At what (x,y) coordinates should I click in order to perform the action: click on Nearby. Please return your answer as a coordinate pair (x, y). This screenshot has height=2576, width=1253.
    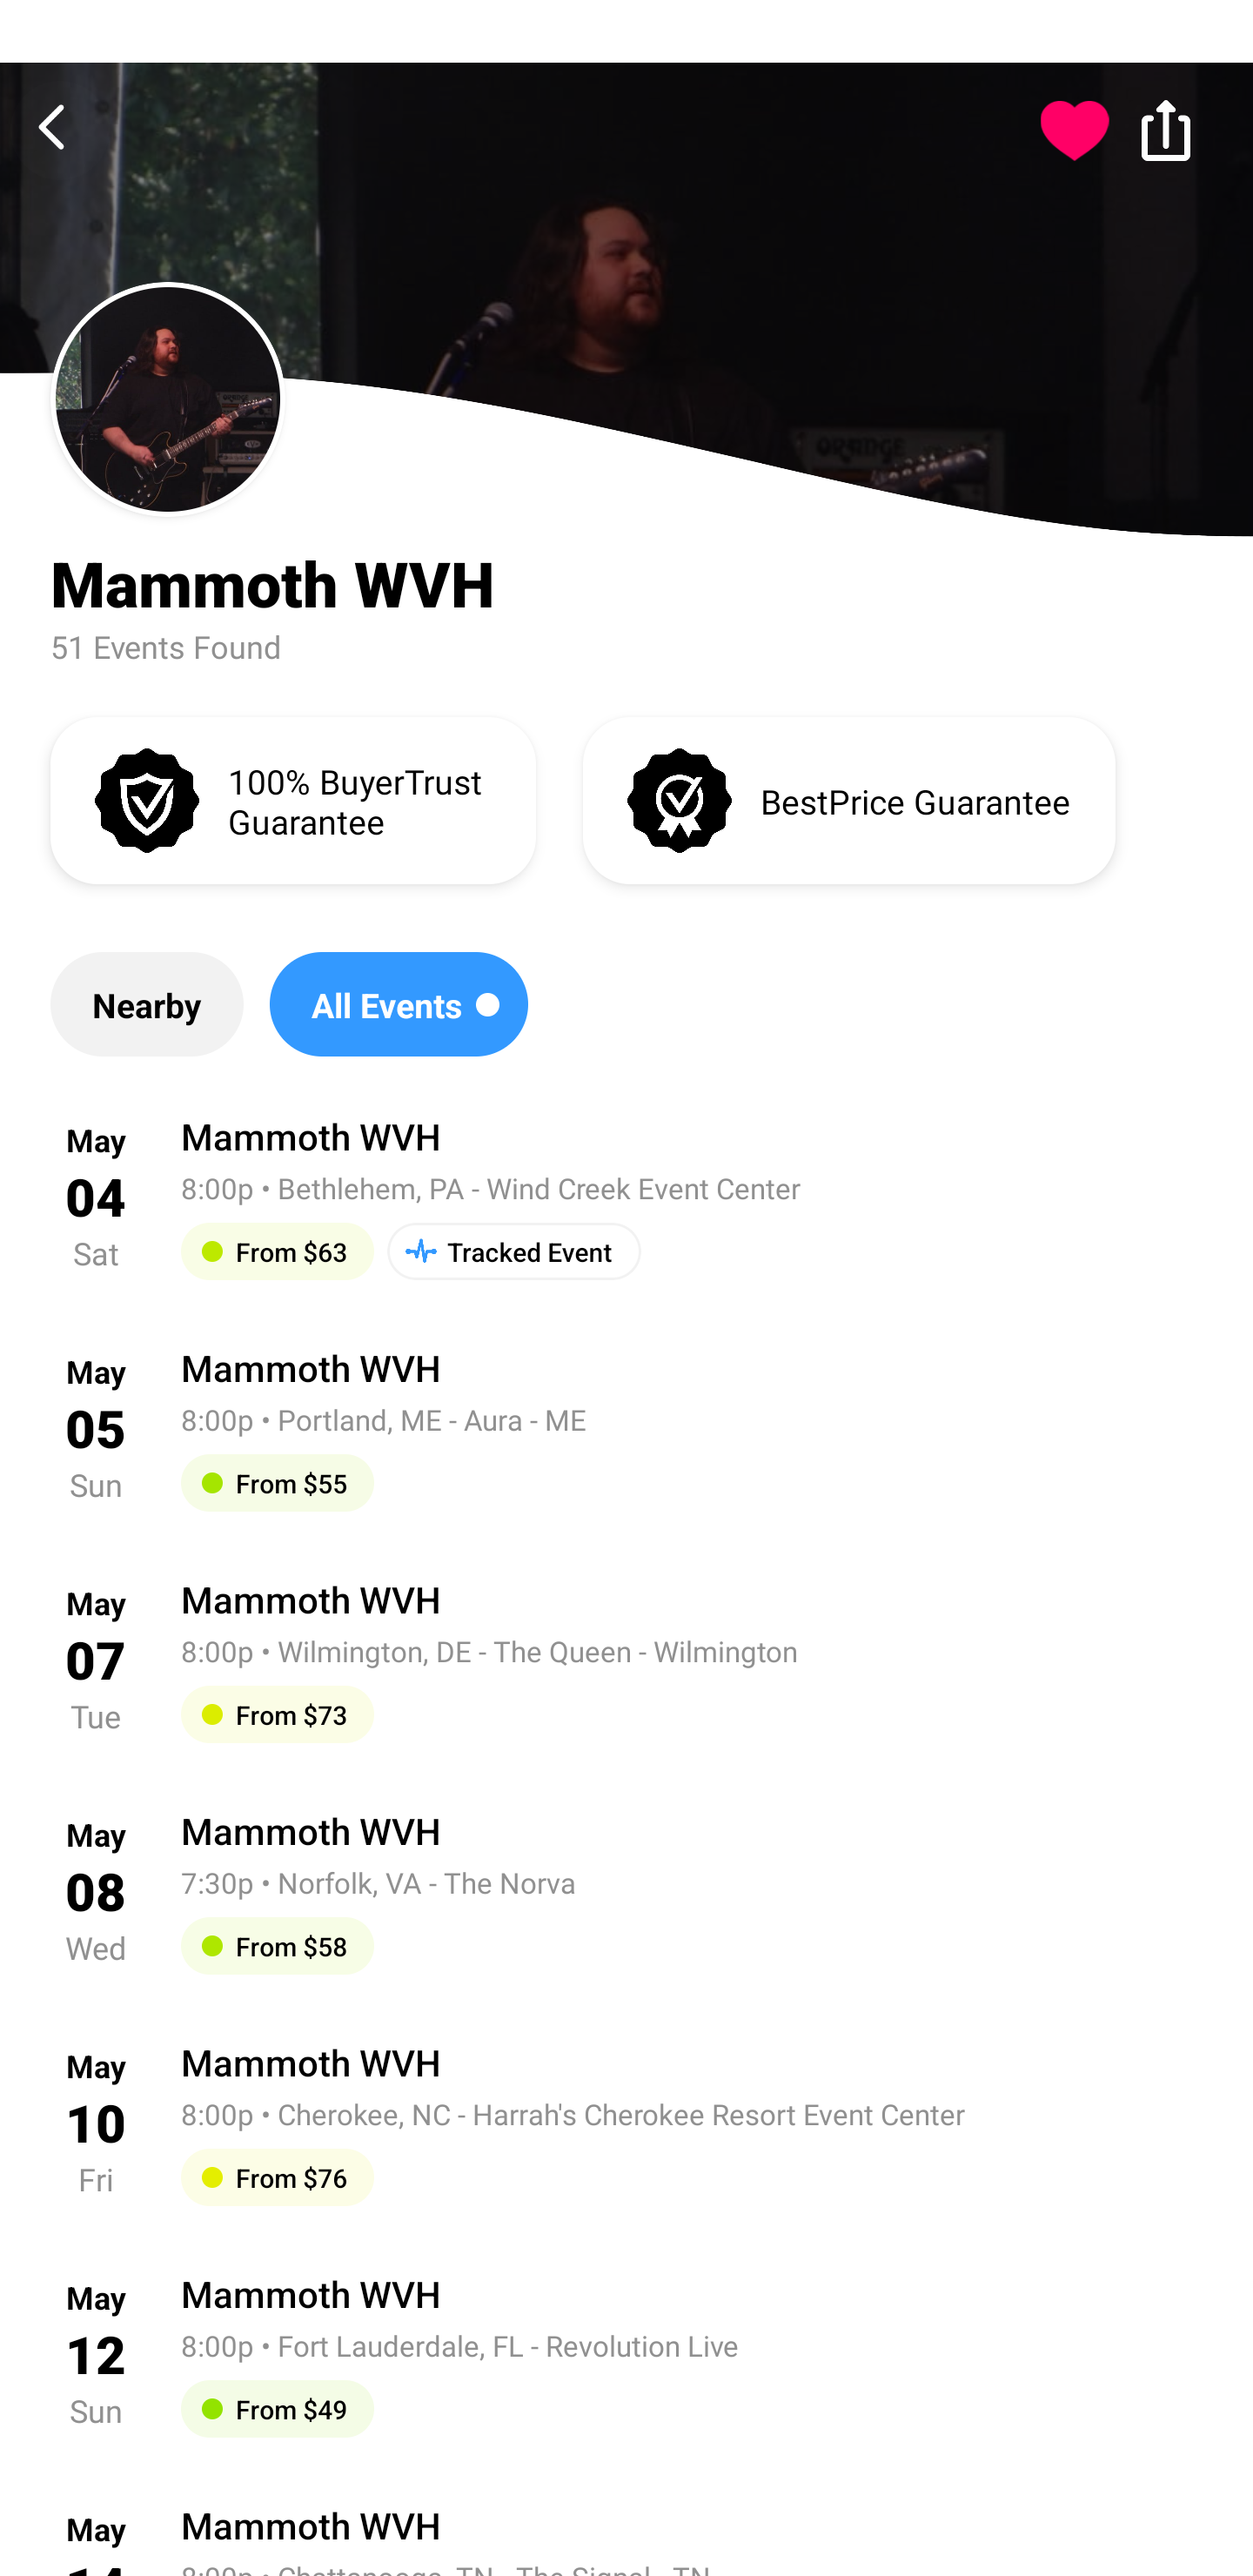
    Looking at the image, I should click on (146, 1004).